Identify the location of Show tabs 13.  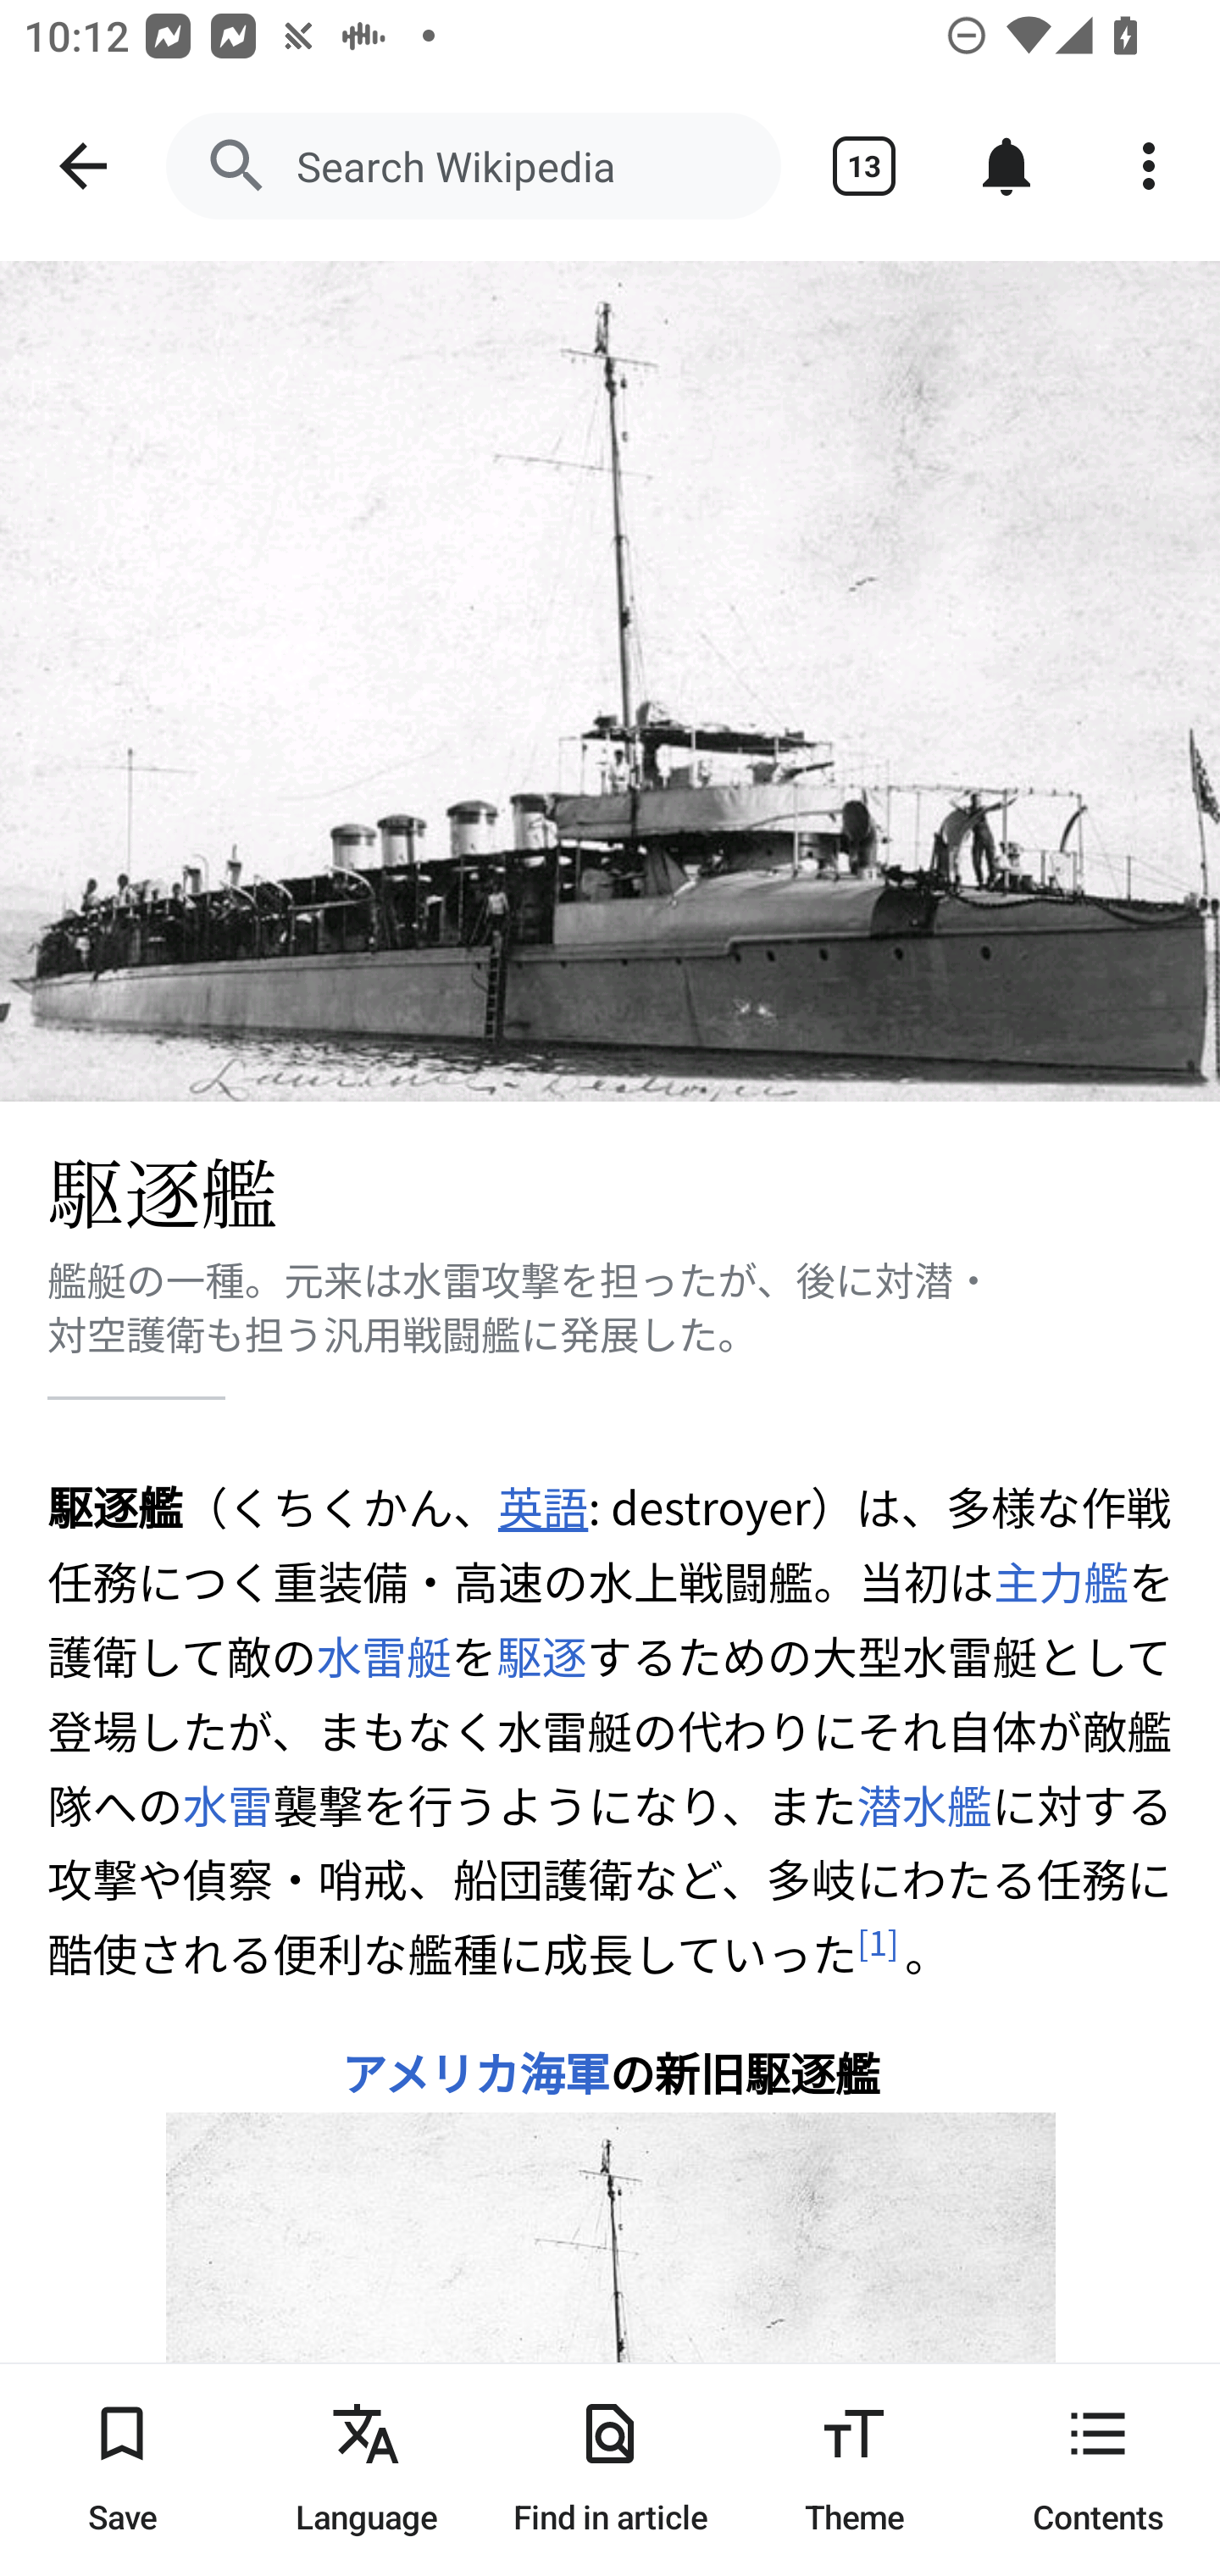
(864, 166).